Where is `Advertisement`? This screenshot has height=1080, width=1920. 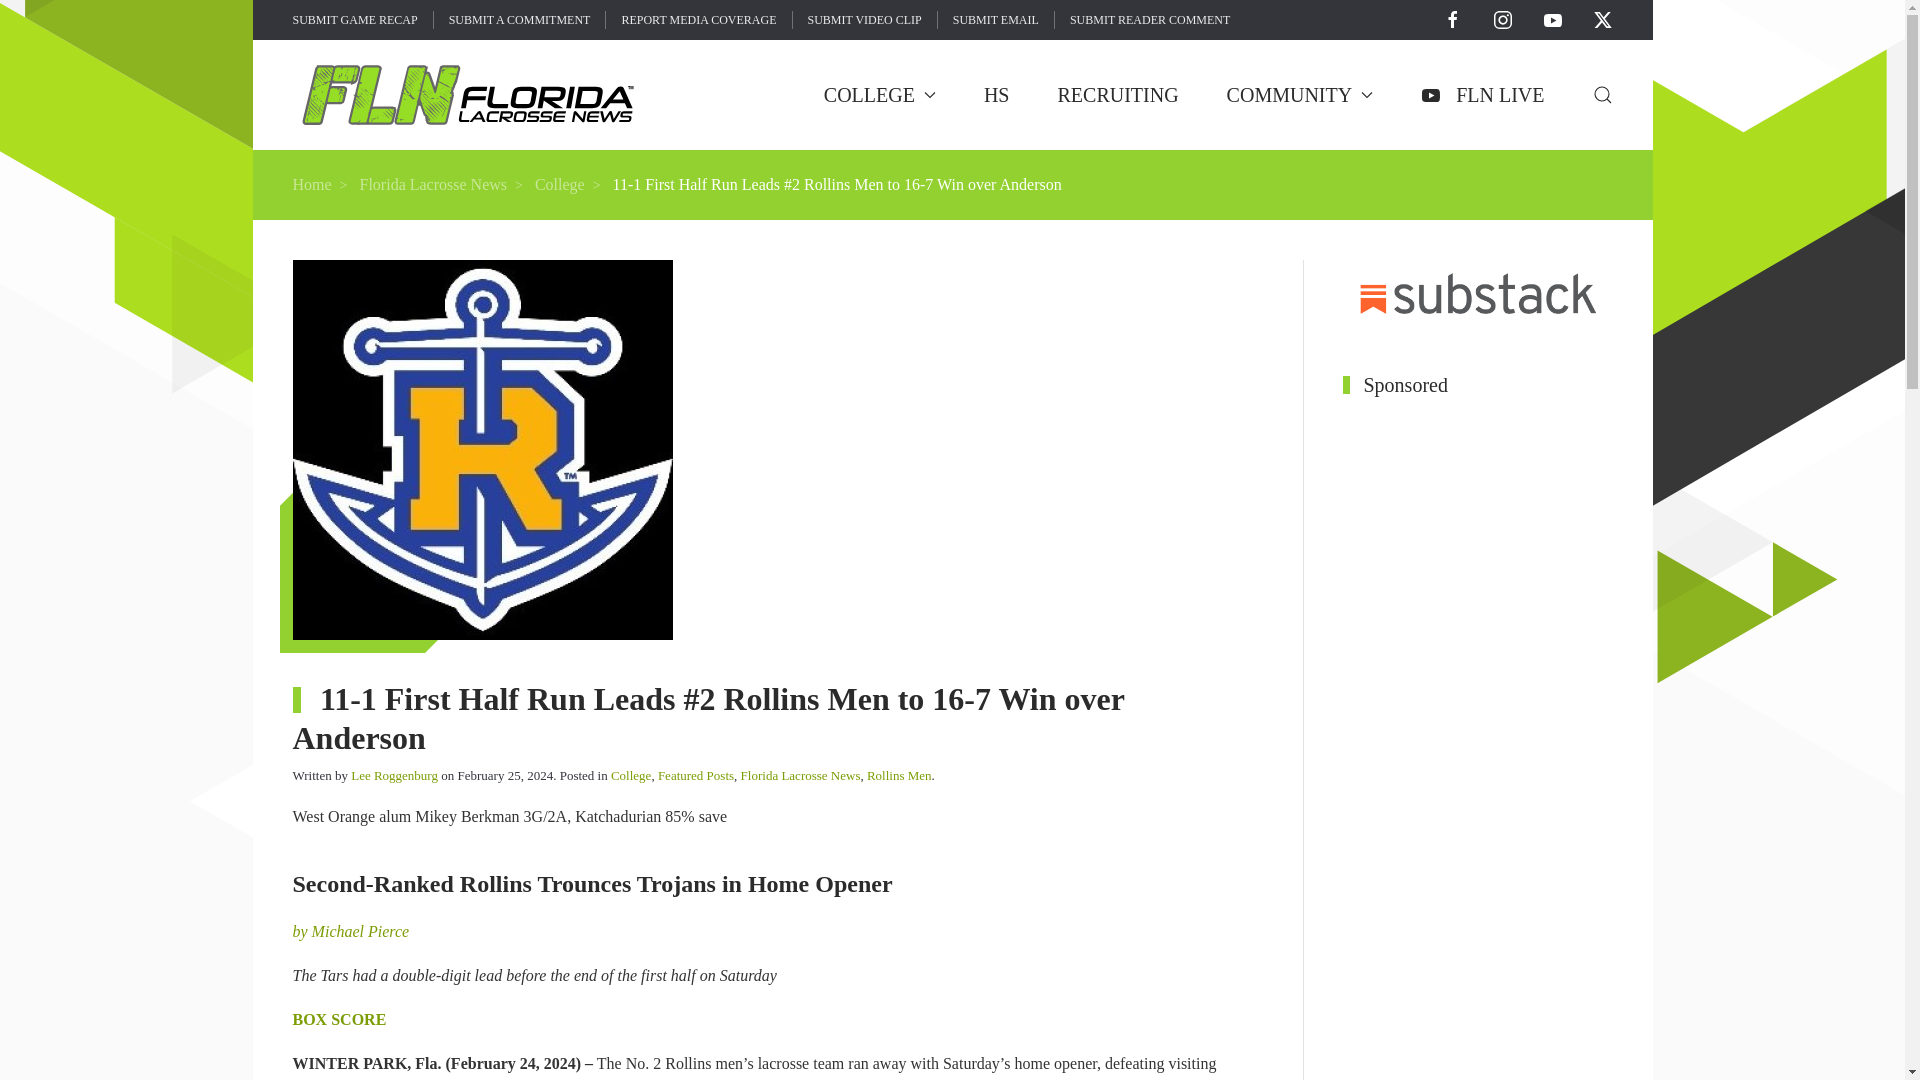 Advertisement is located at coordinates (1477, 738).